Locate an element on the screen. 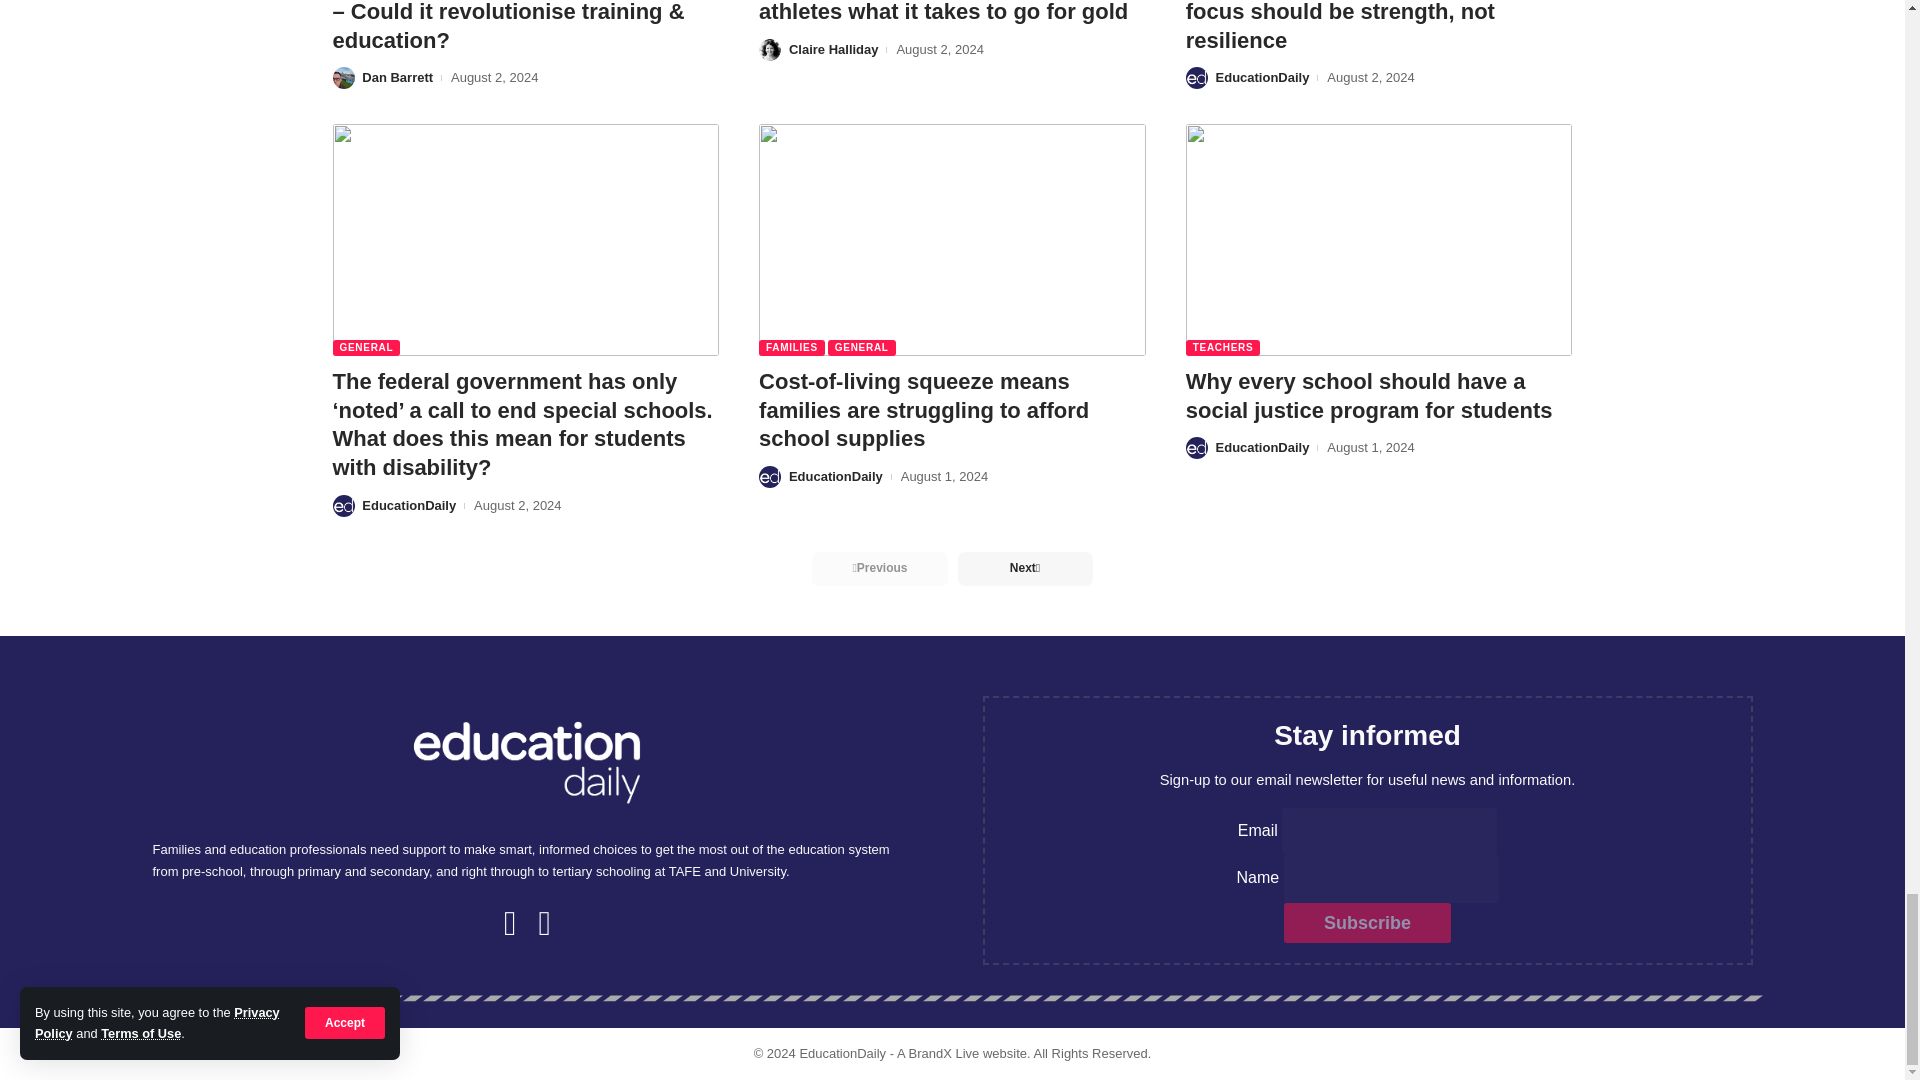 The image size is (1920, 1080). Subscribe is located at coordinates (1368, 922).